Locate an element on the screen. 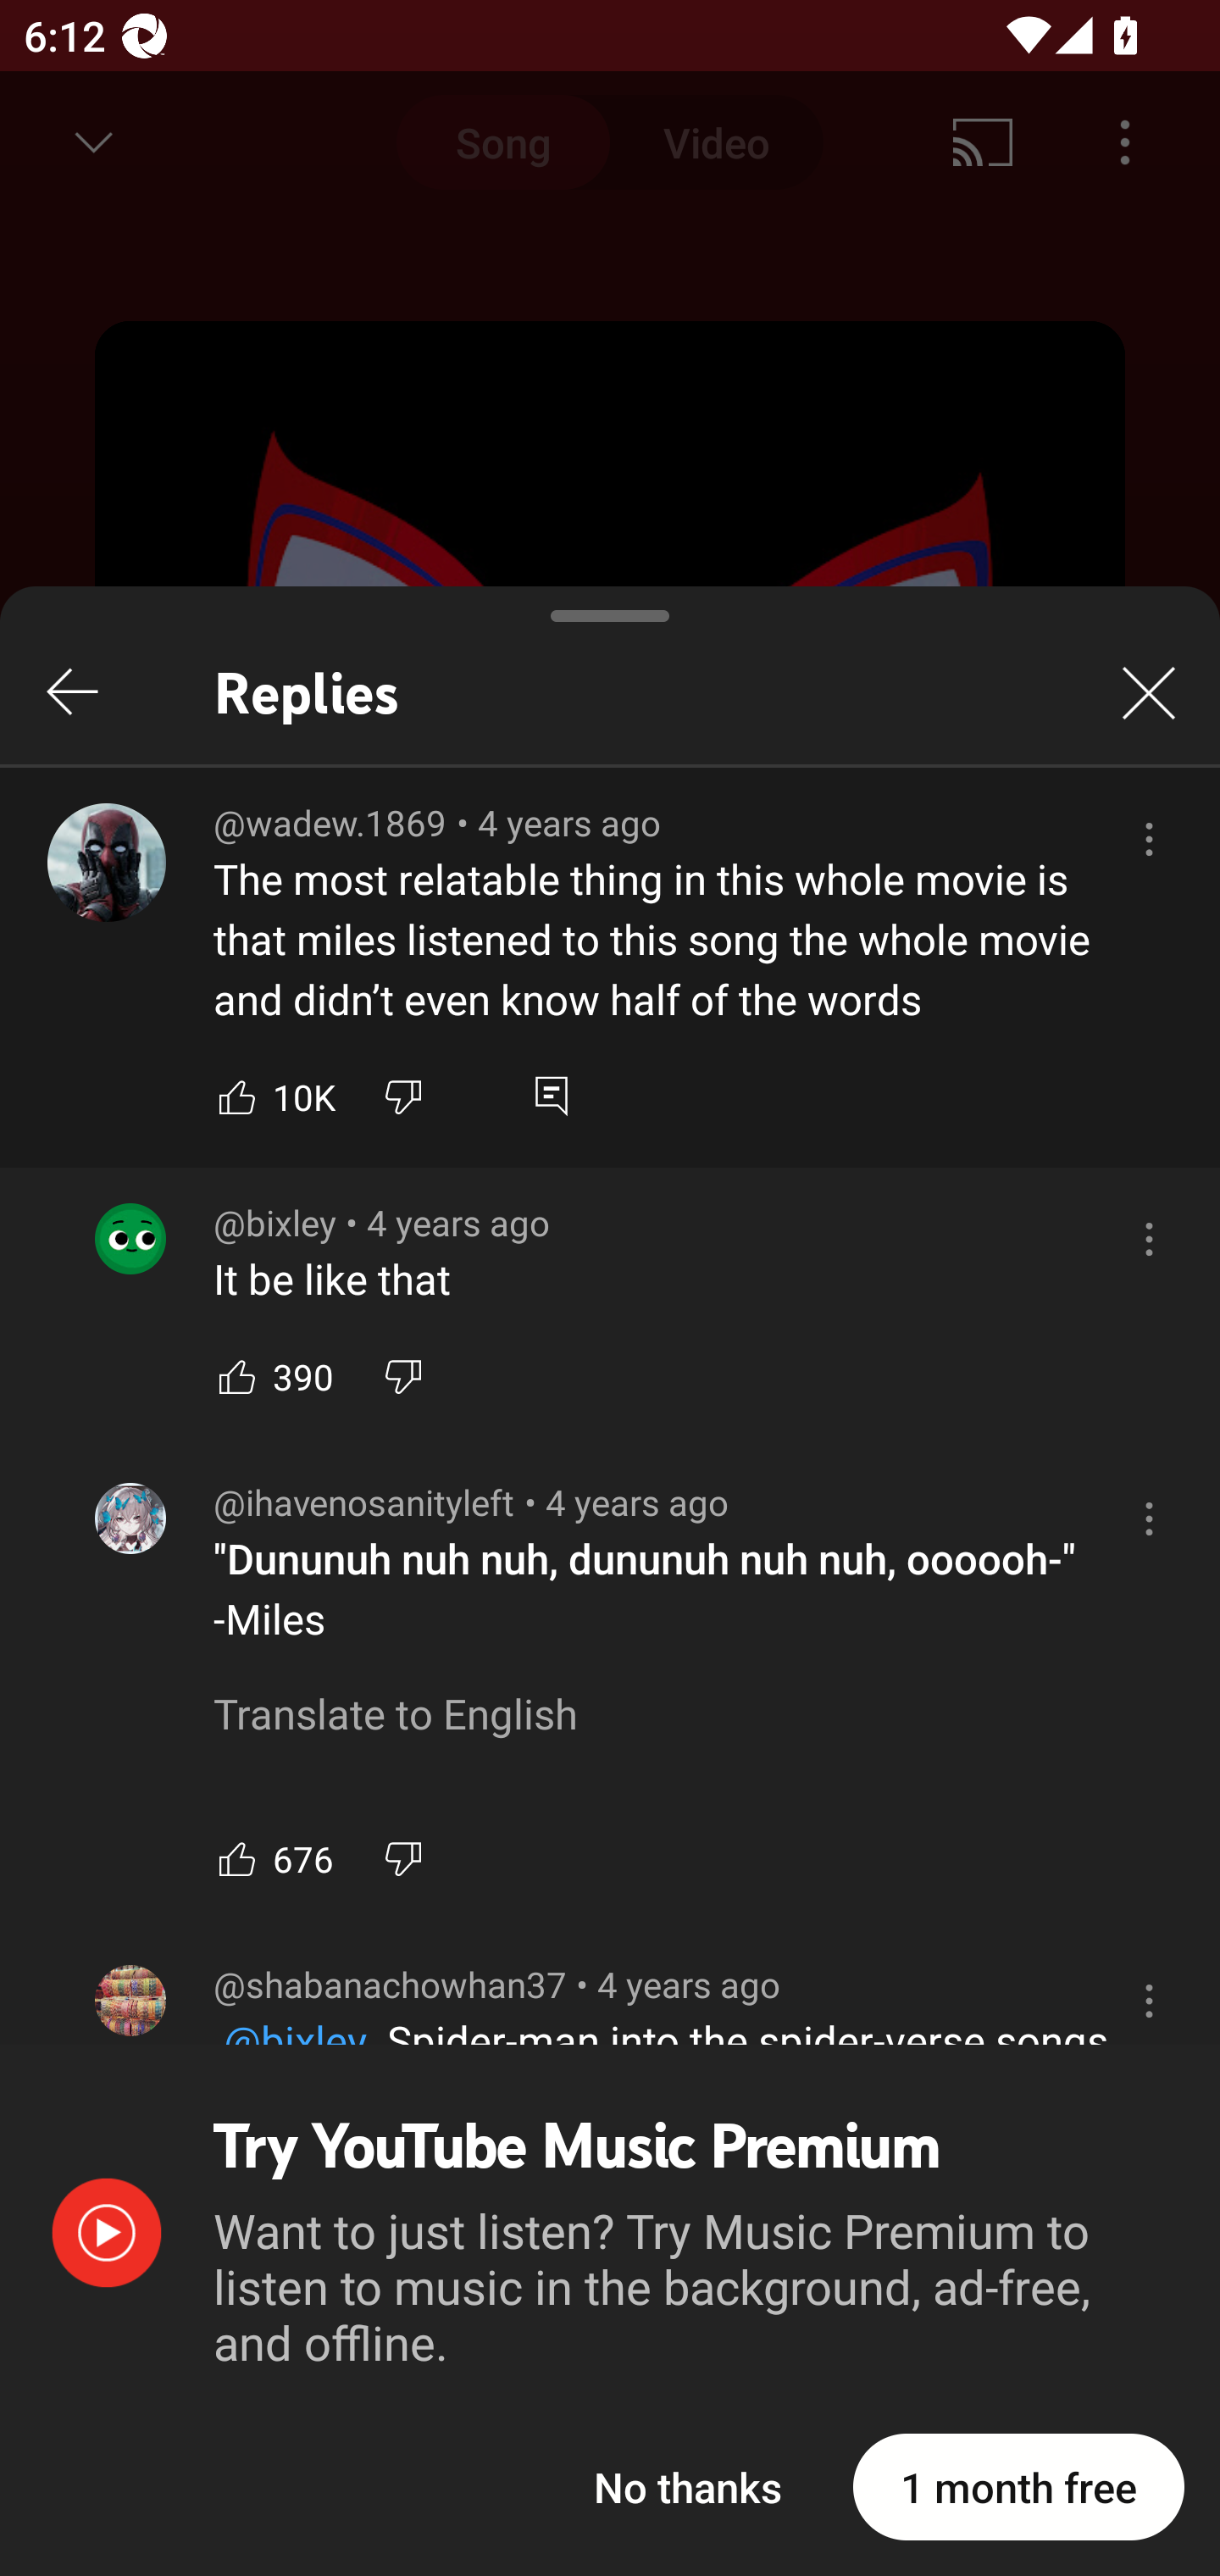 The image size is (1220, 2576). Close is located at coordinates (1149, 692).